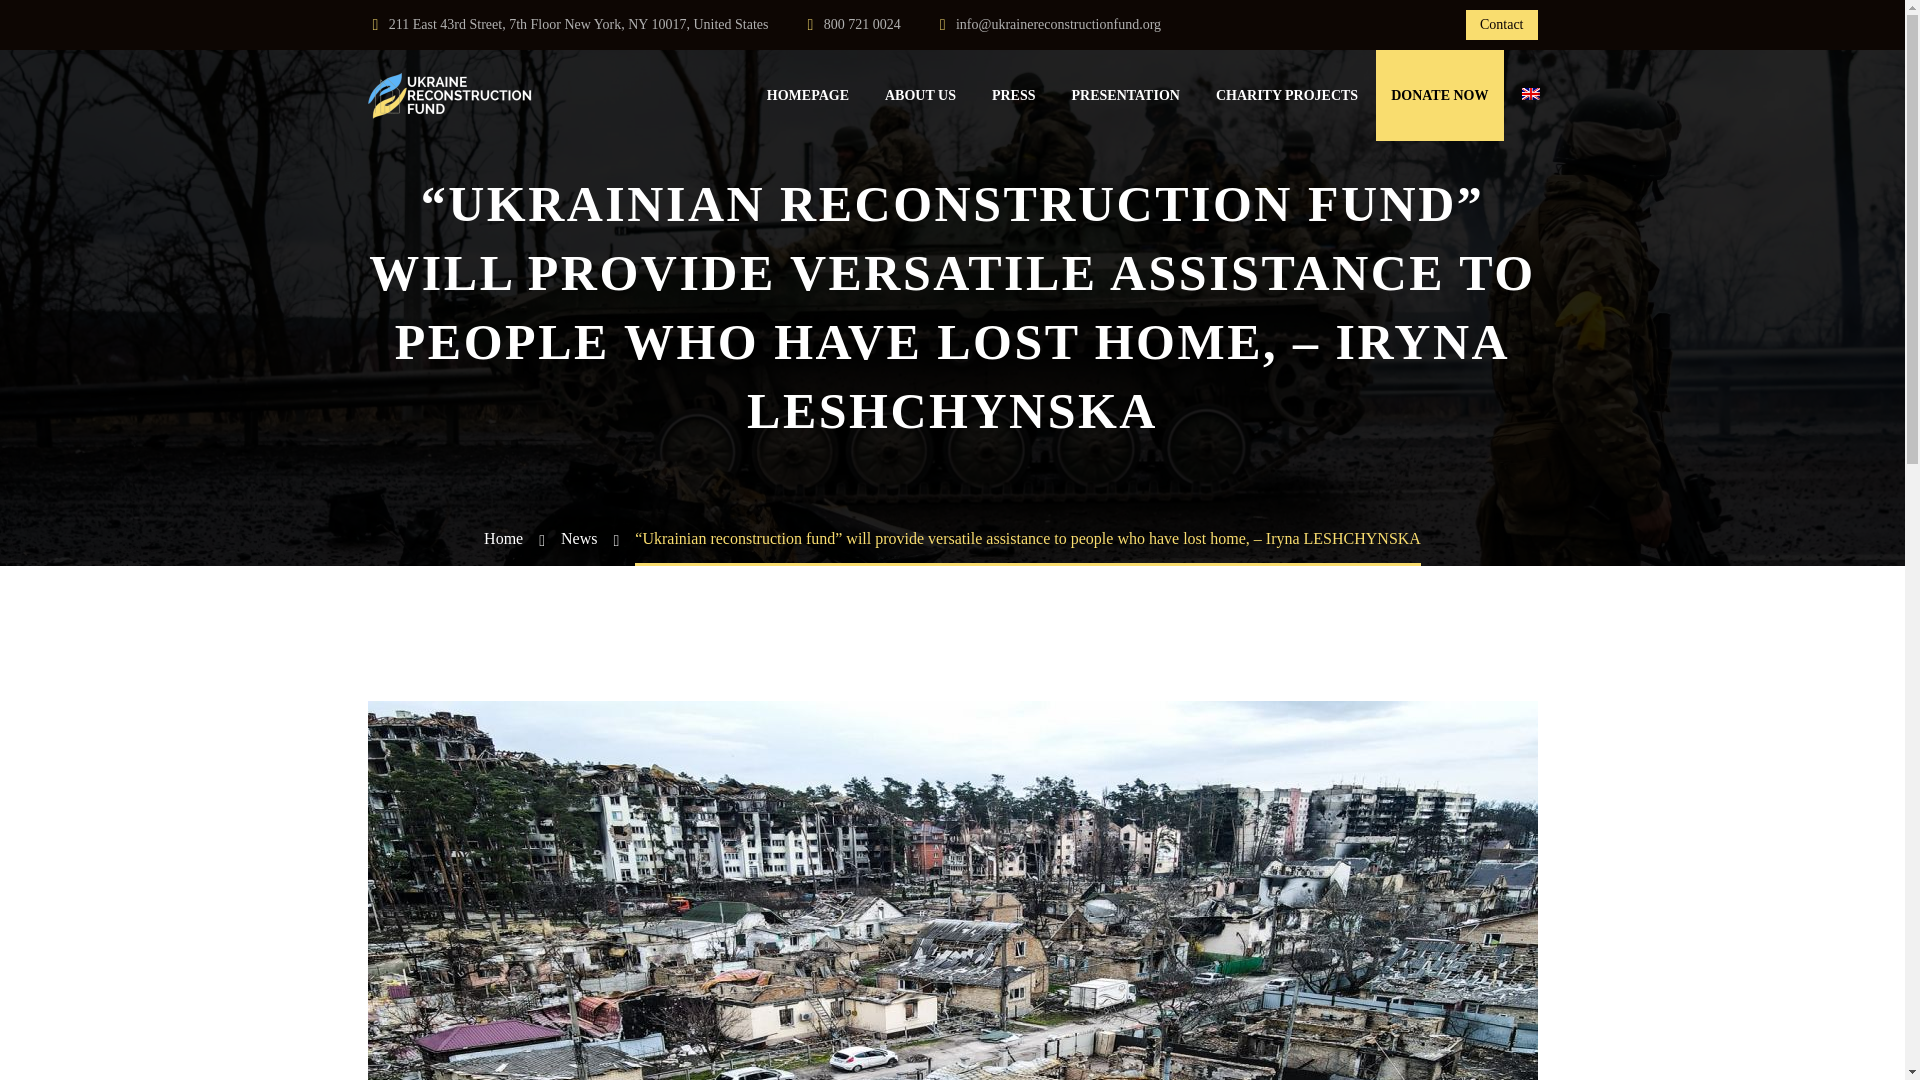 This screenshot has height=1080, width=1920. Describe the element at coordinates (808, 96) in the screenshot. I see `HOMEPAGE` at that location.